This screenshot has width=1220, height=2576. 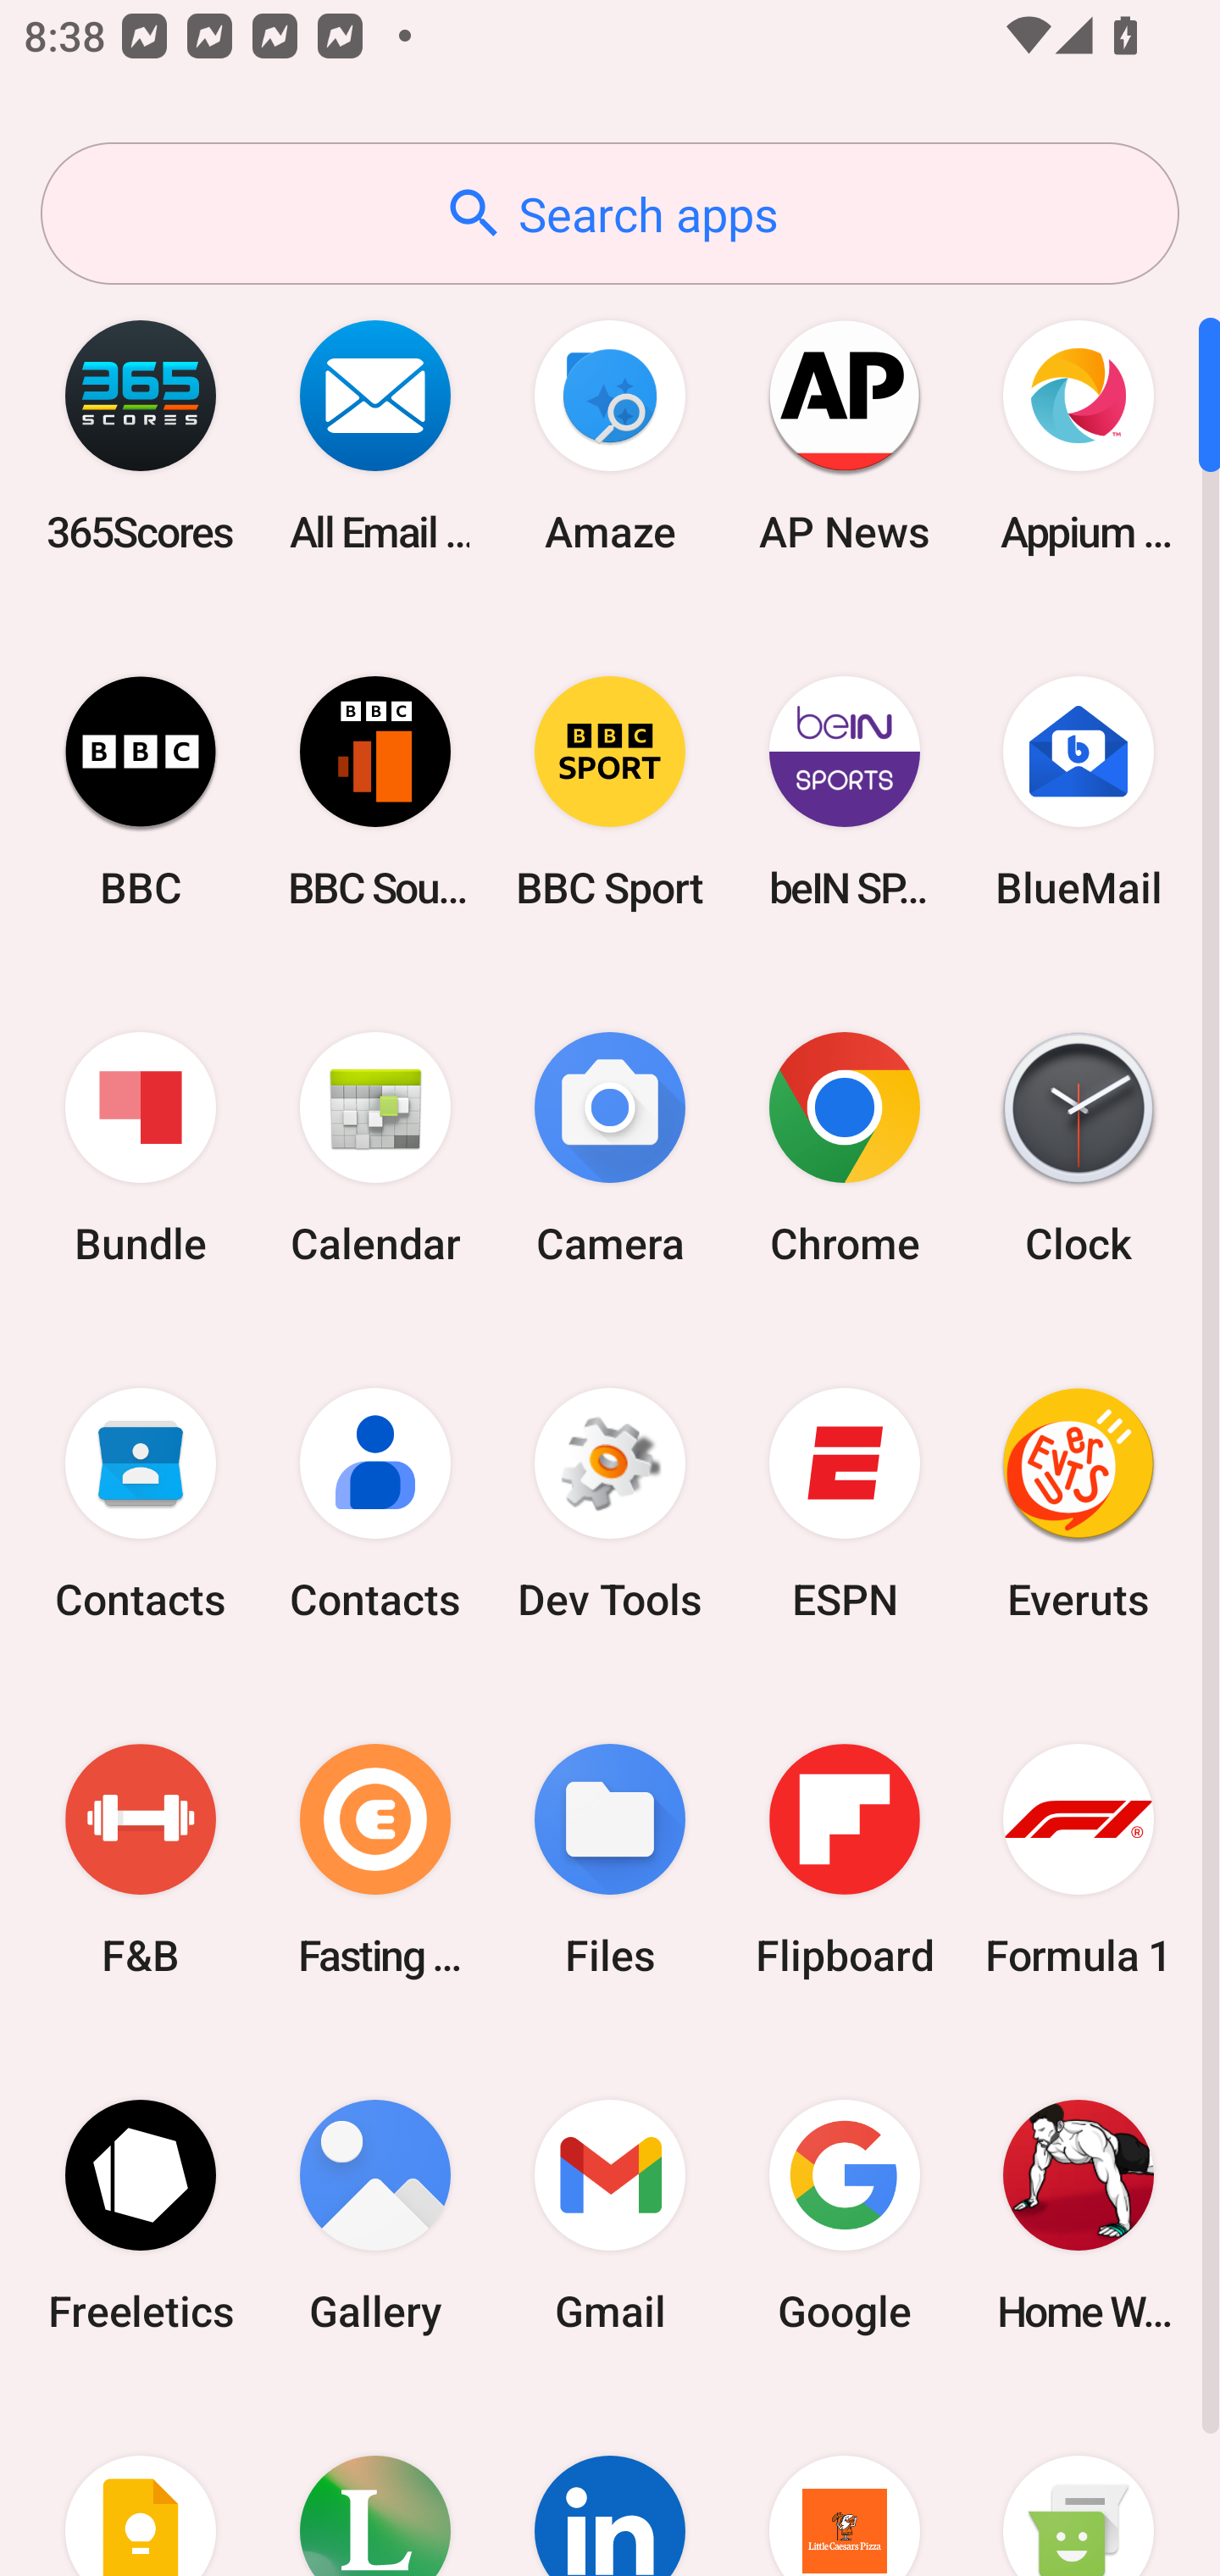 I want to click on Flipboard, so click(x=844, y=1859).